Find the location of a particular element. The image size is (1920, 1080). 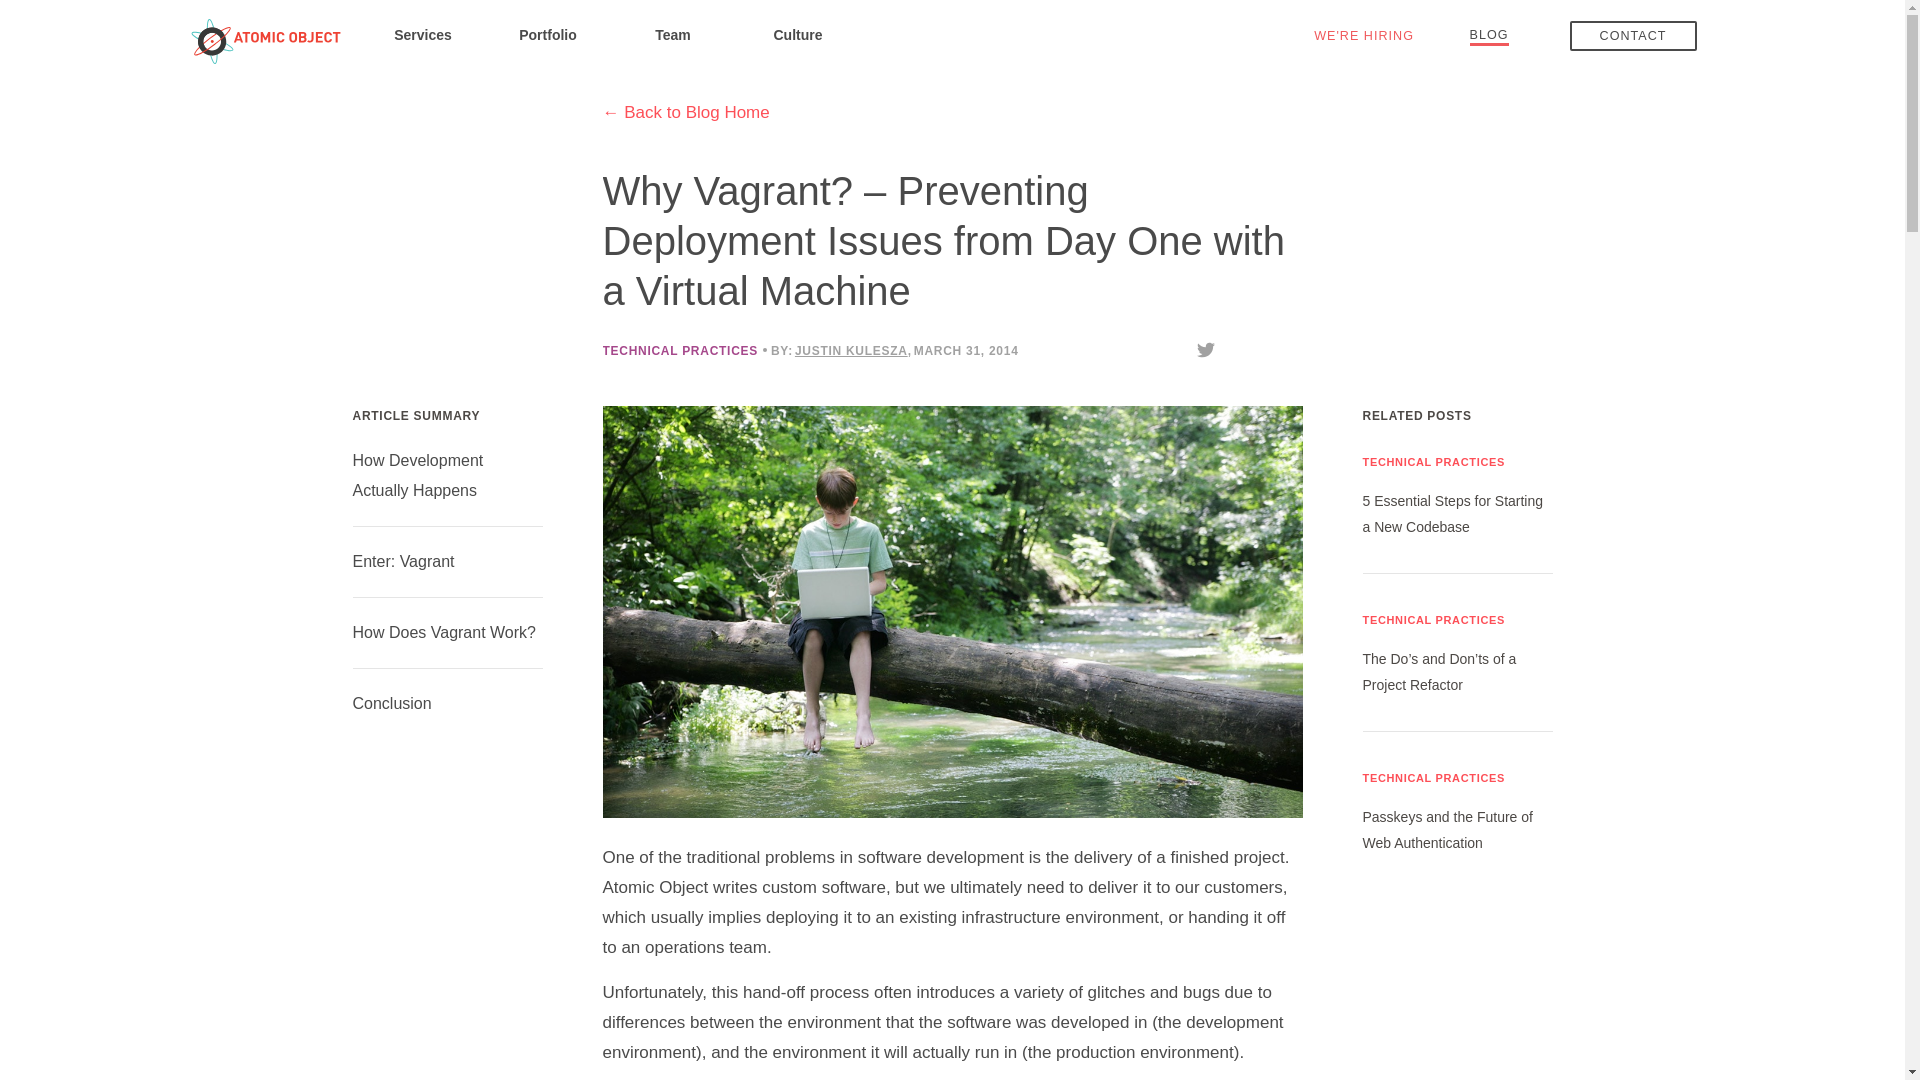

How Does Vagrant Work? is located at coordinates (443, 632).